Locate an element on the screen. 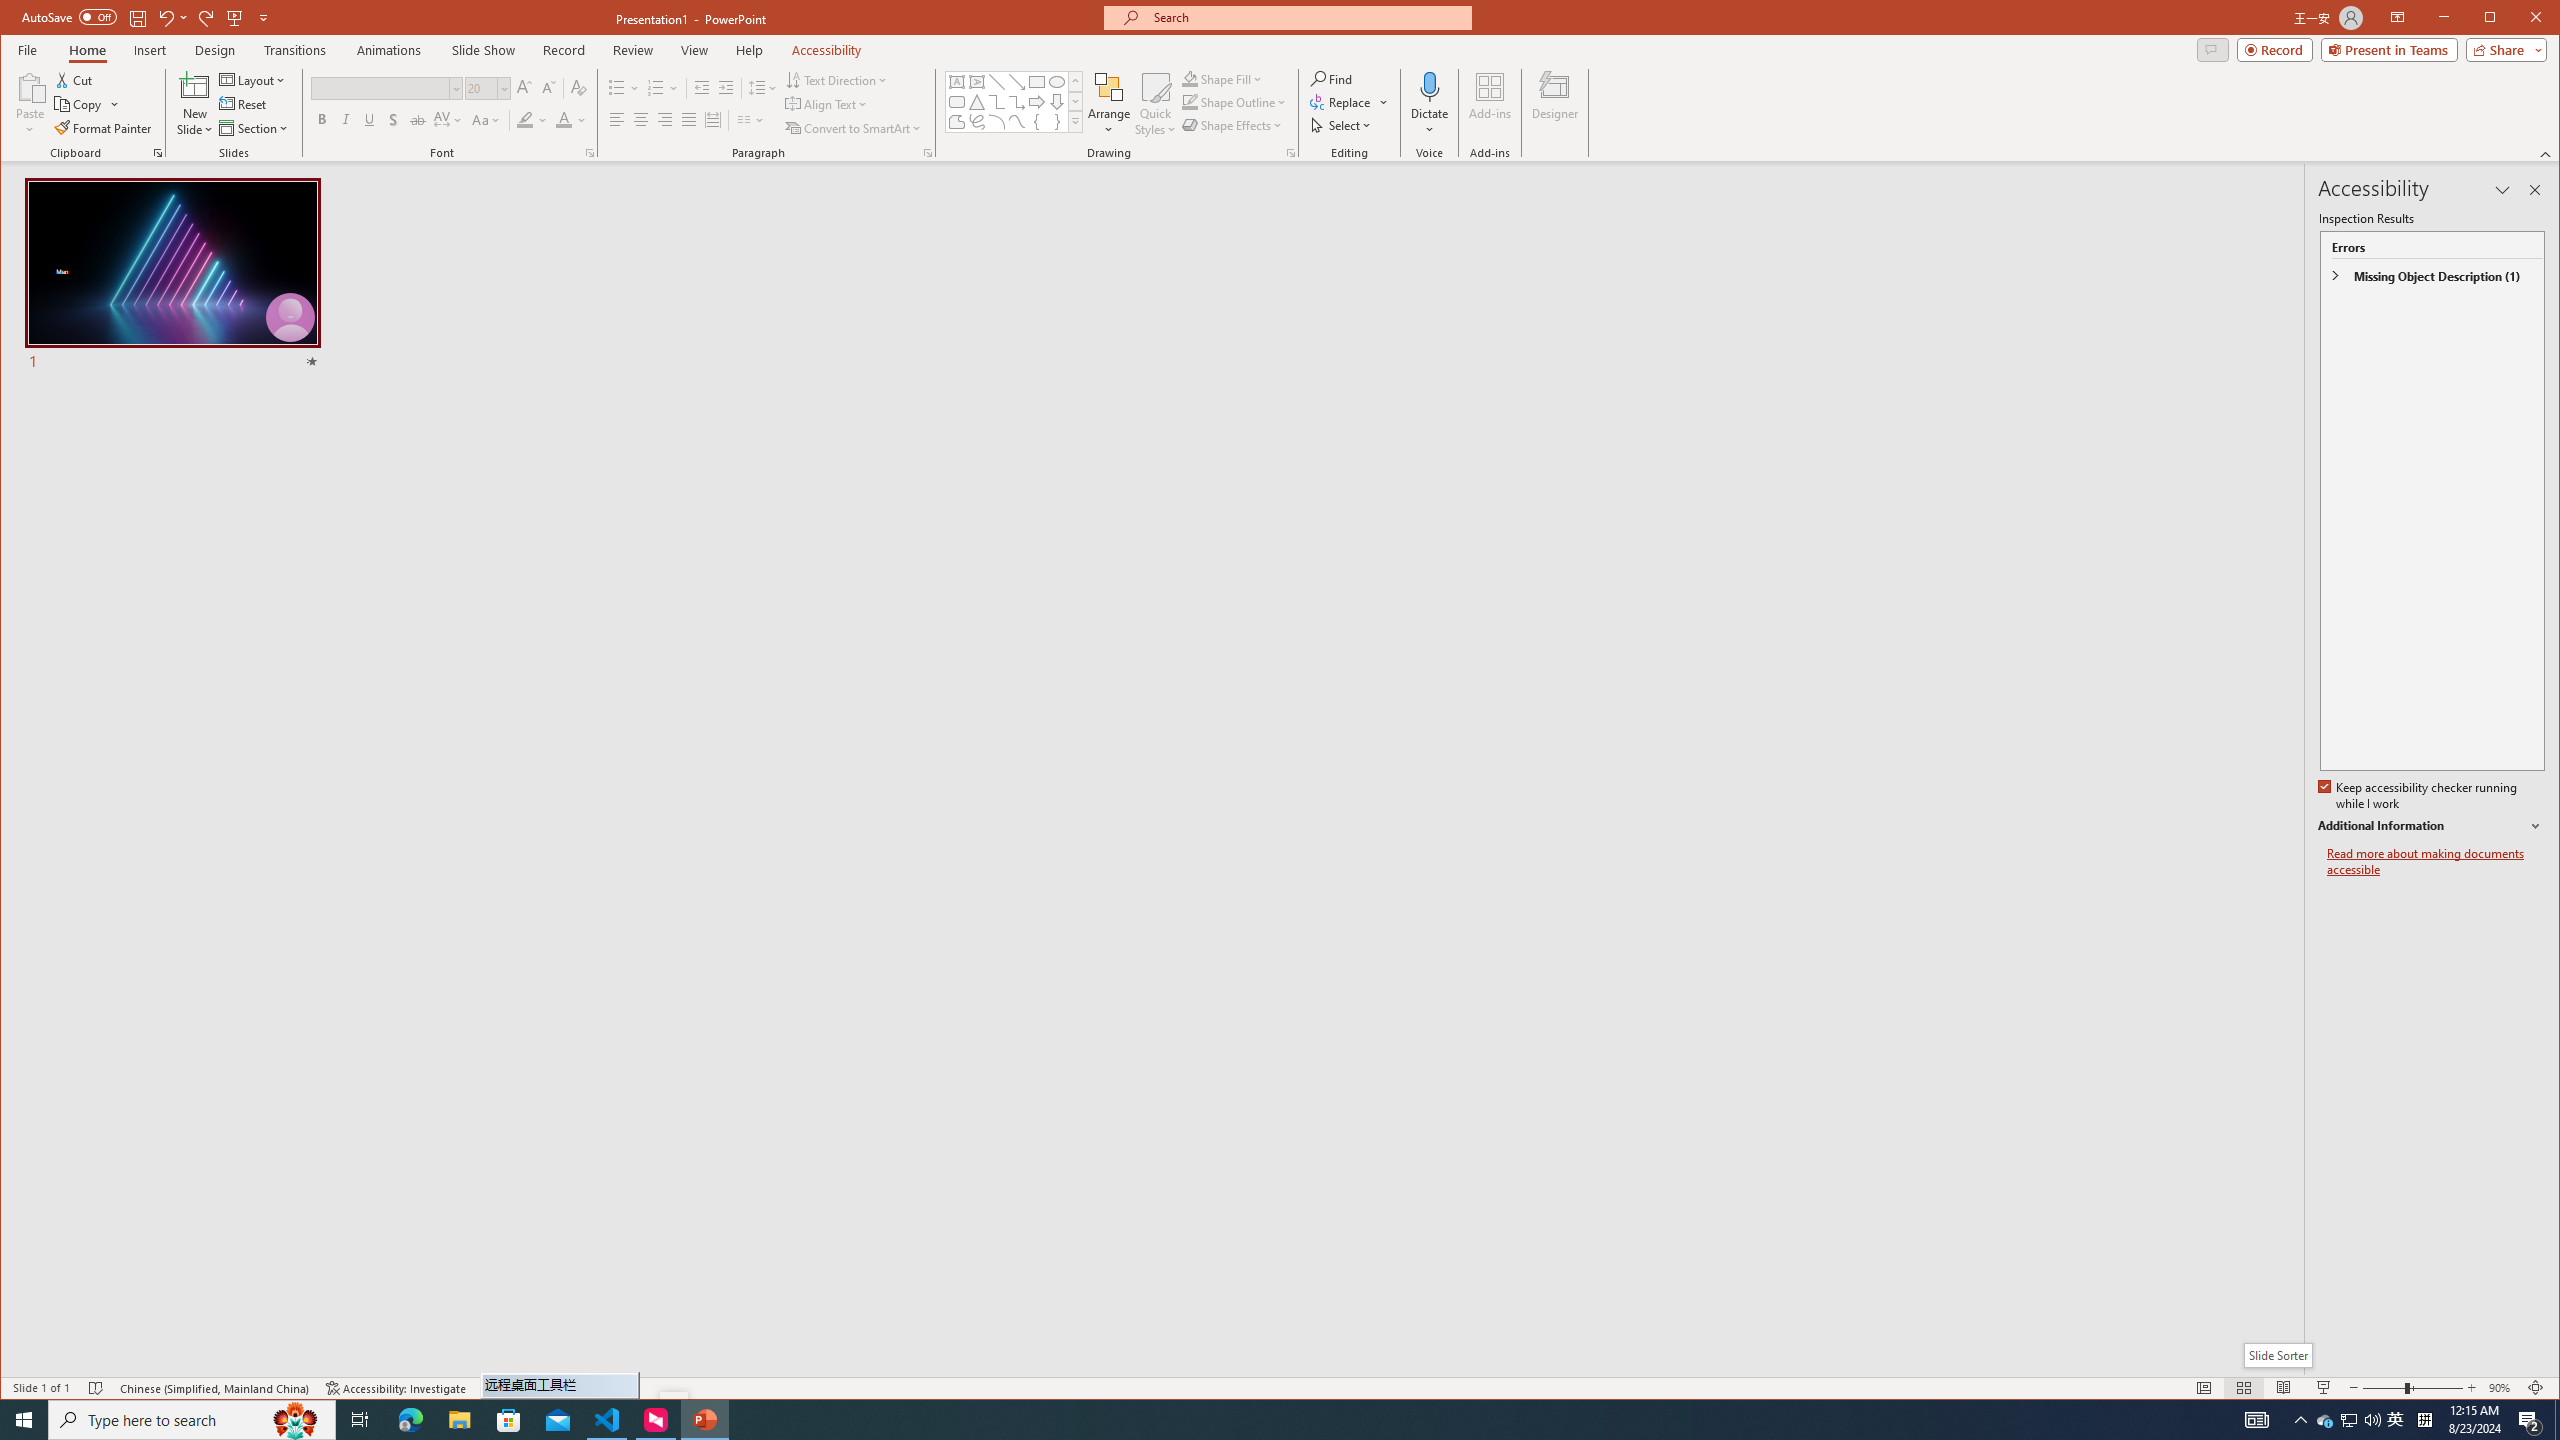 Image resolution: width=2560 pixels, height=1440 pixels. Align Right is located at coordinates (664, 120).